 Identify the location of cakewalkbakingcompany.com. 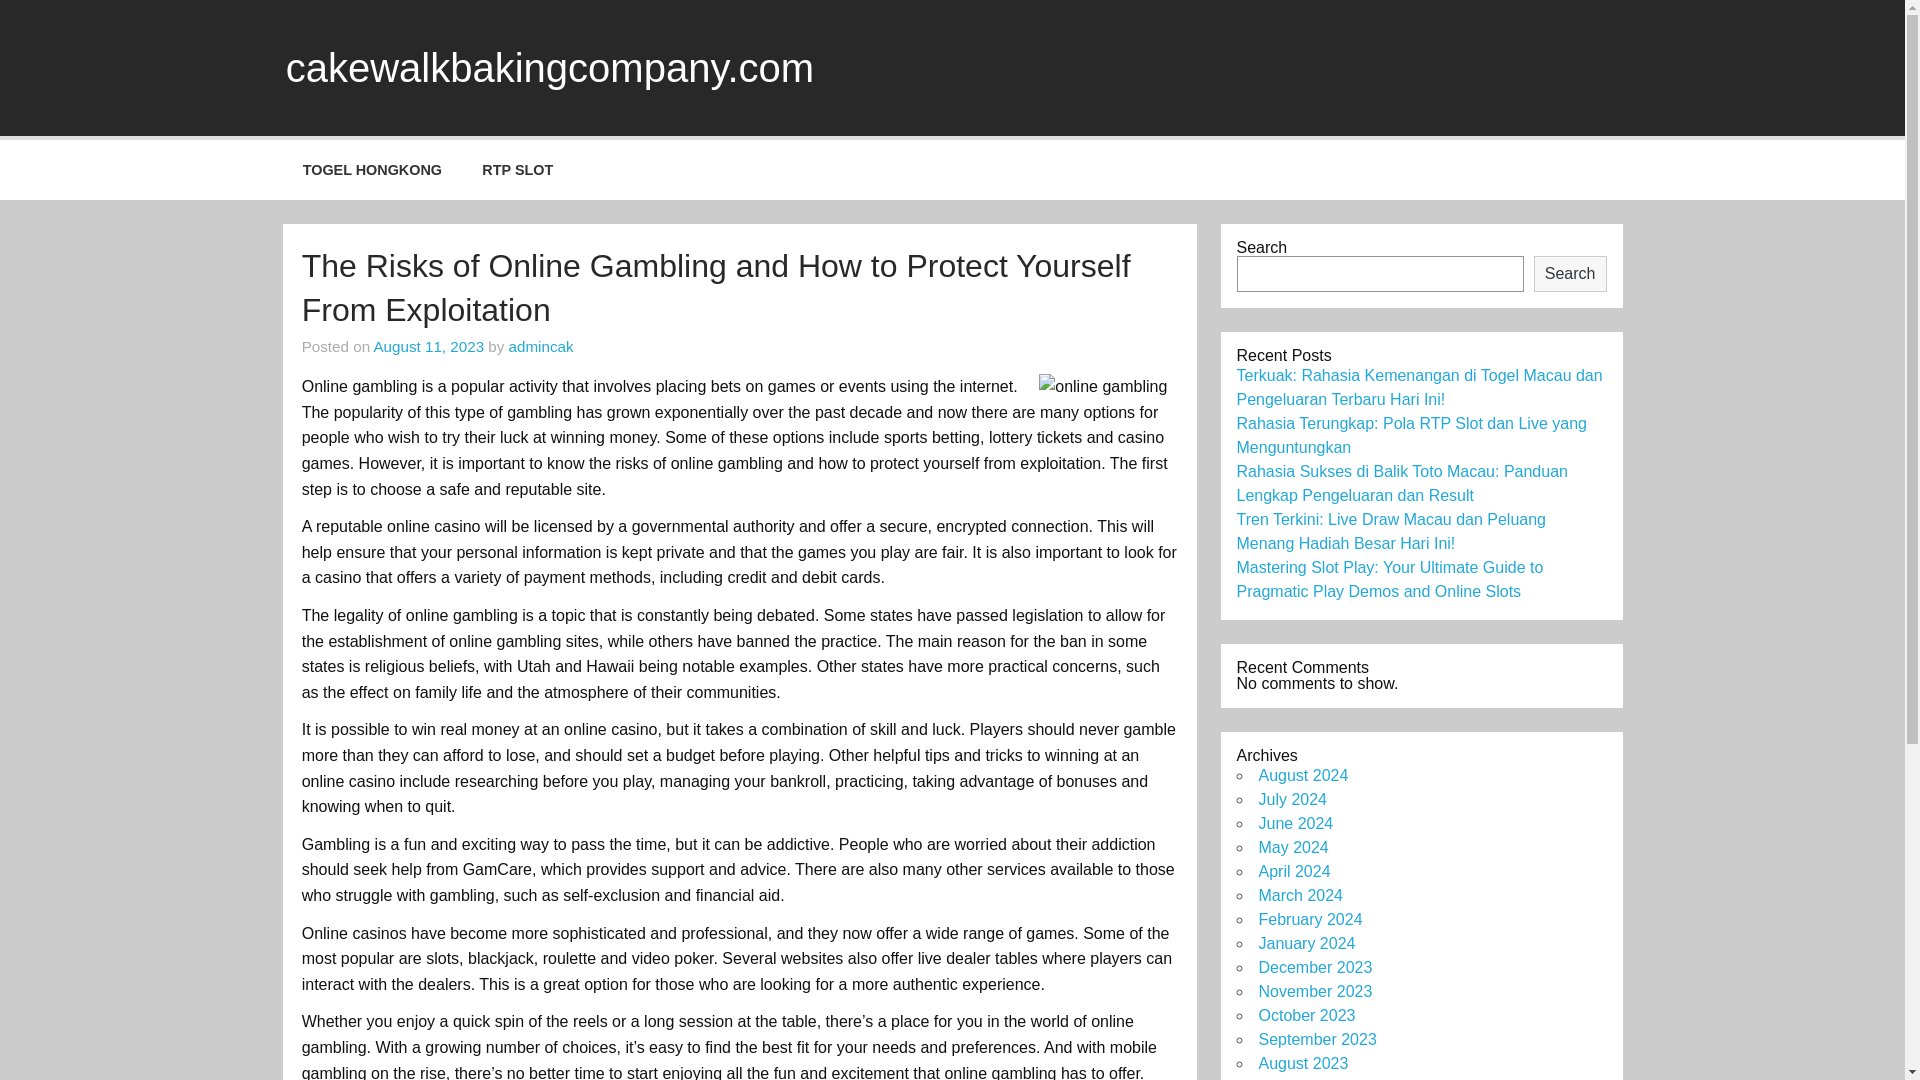
(550, 68).